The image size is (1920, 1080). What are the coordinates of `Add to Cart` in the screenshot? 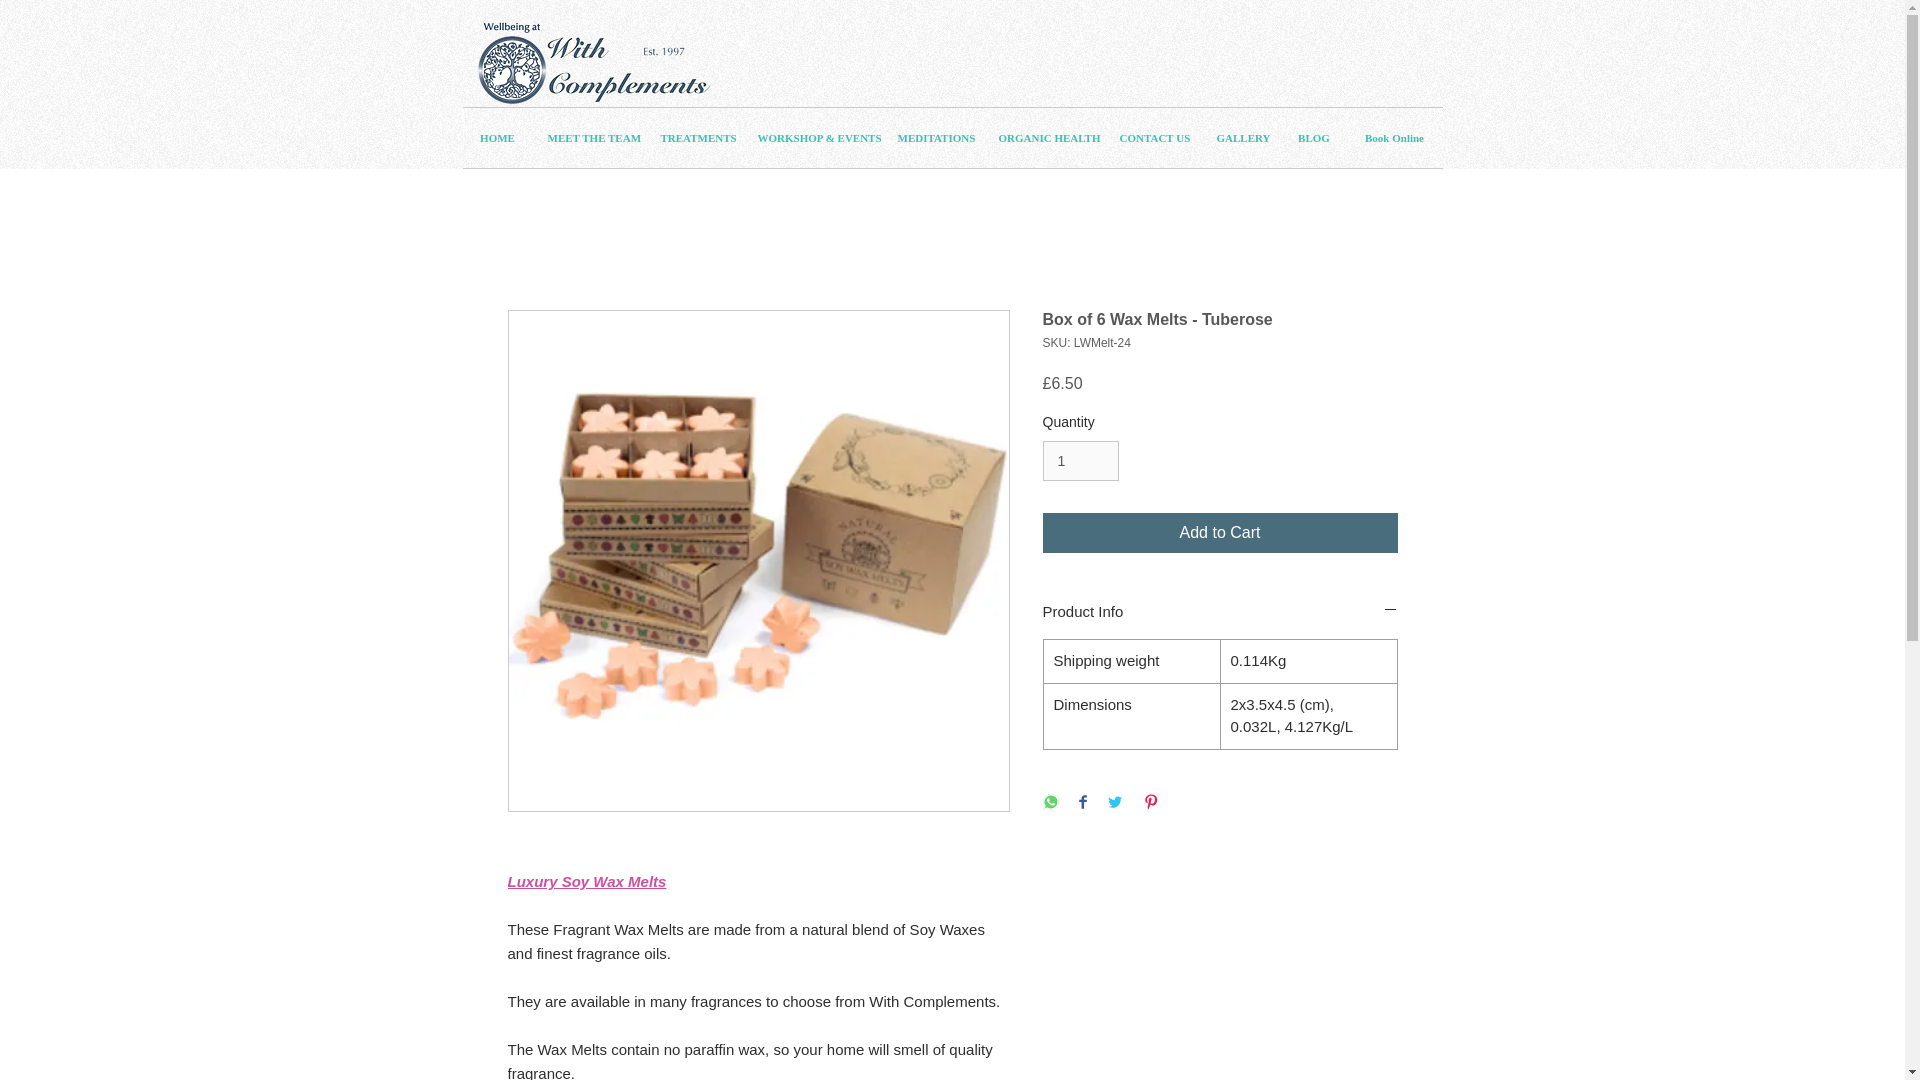 It's located at (1220, 532).